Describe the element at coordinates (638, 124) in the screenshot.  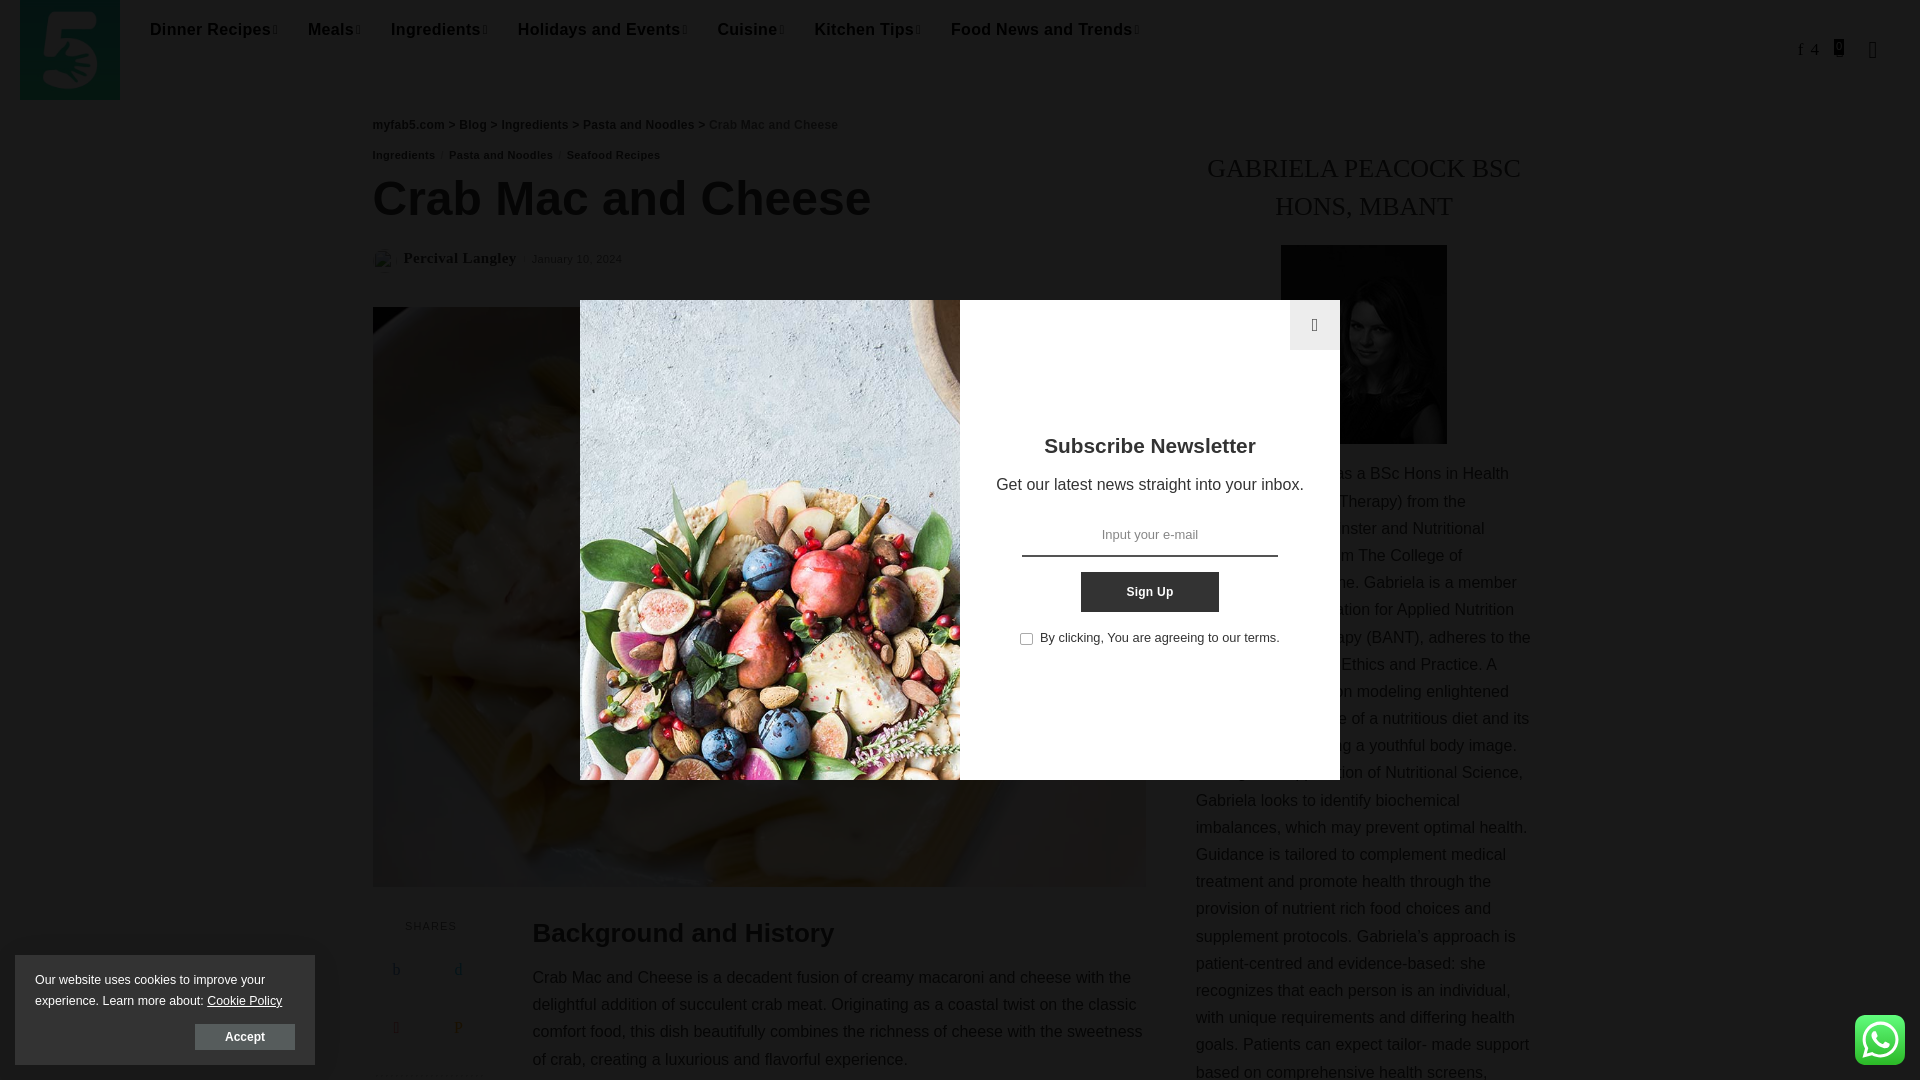
I see `Go to the Pasta and Noodles Category archives.` at that location.